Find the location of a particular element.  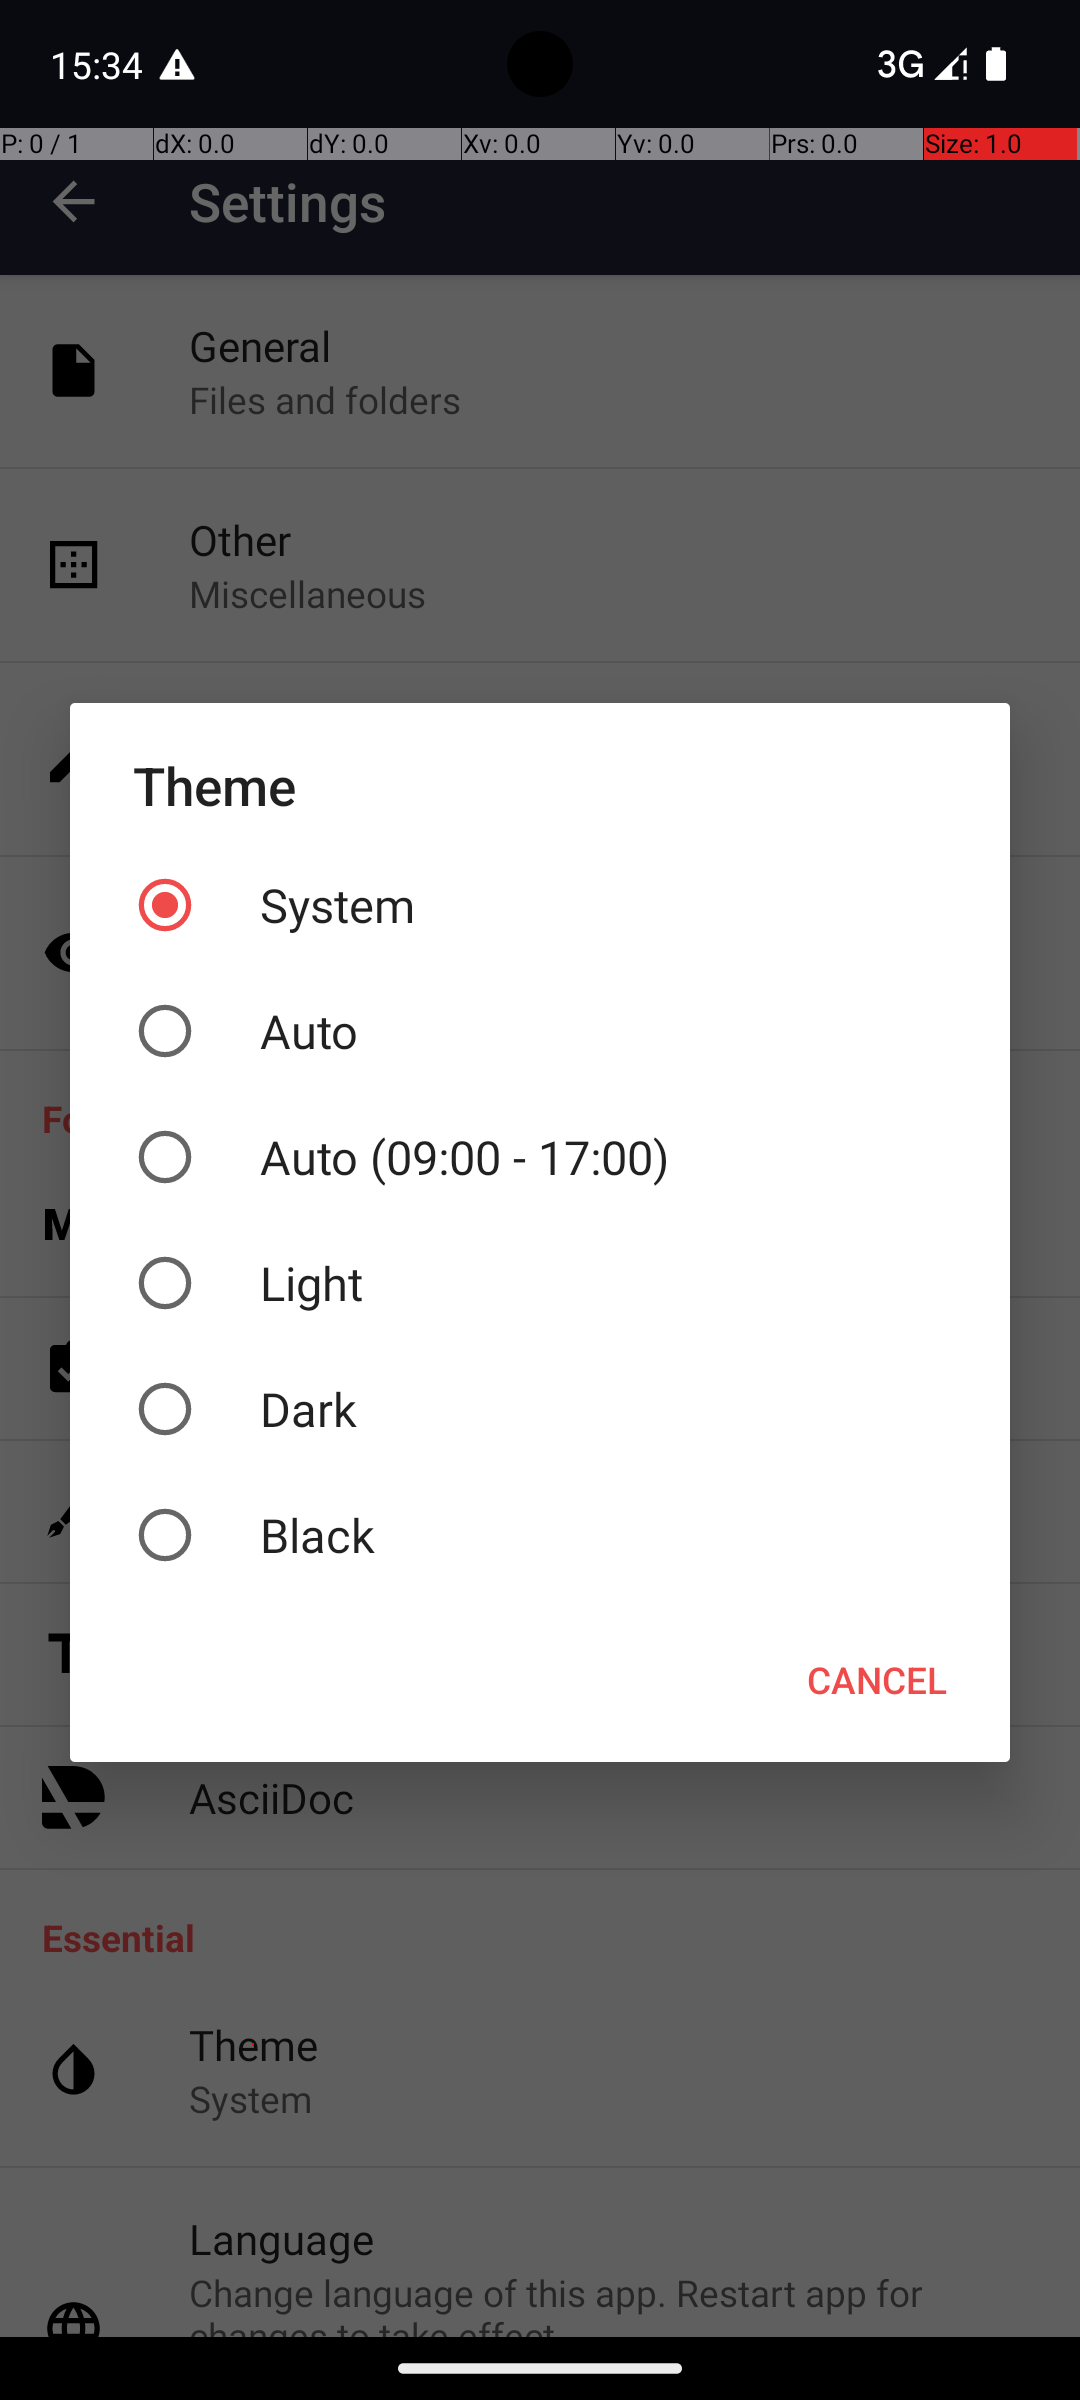

Theme is located at coordinates (540, 786).